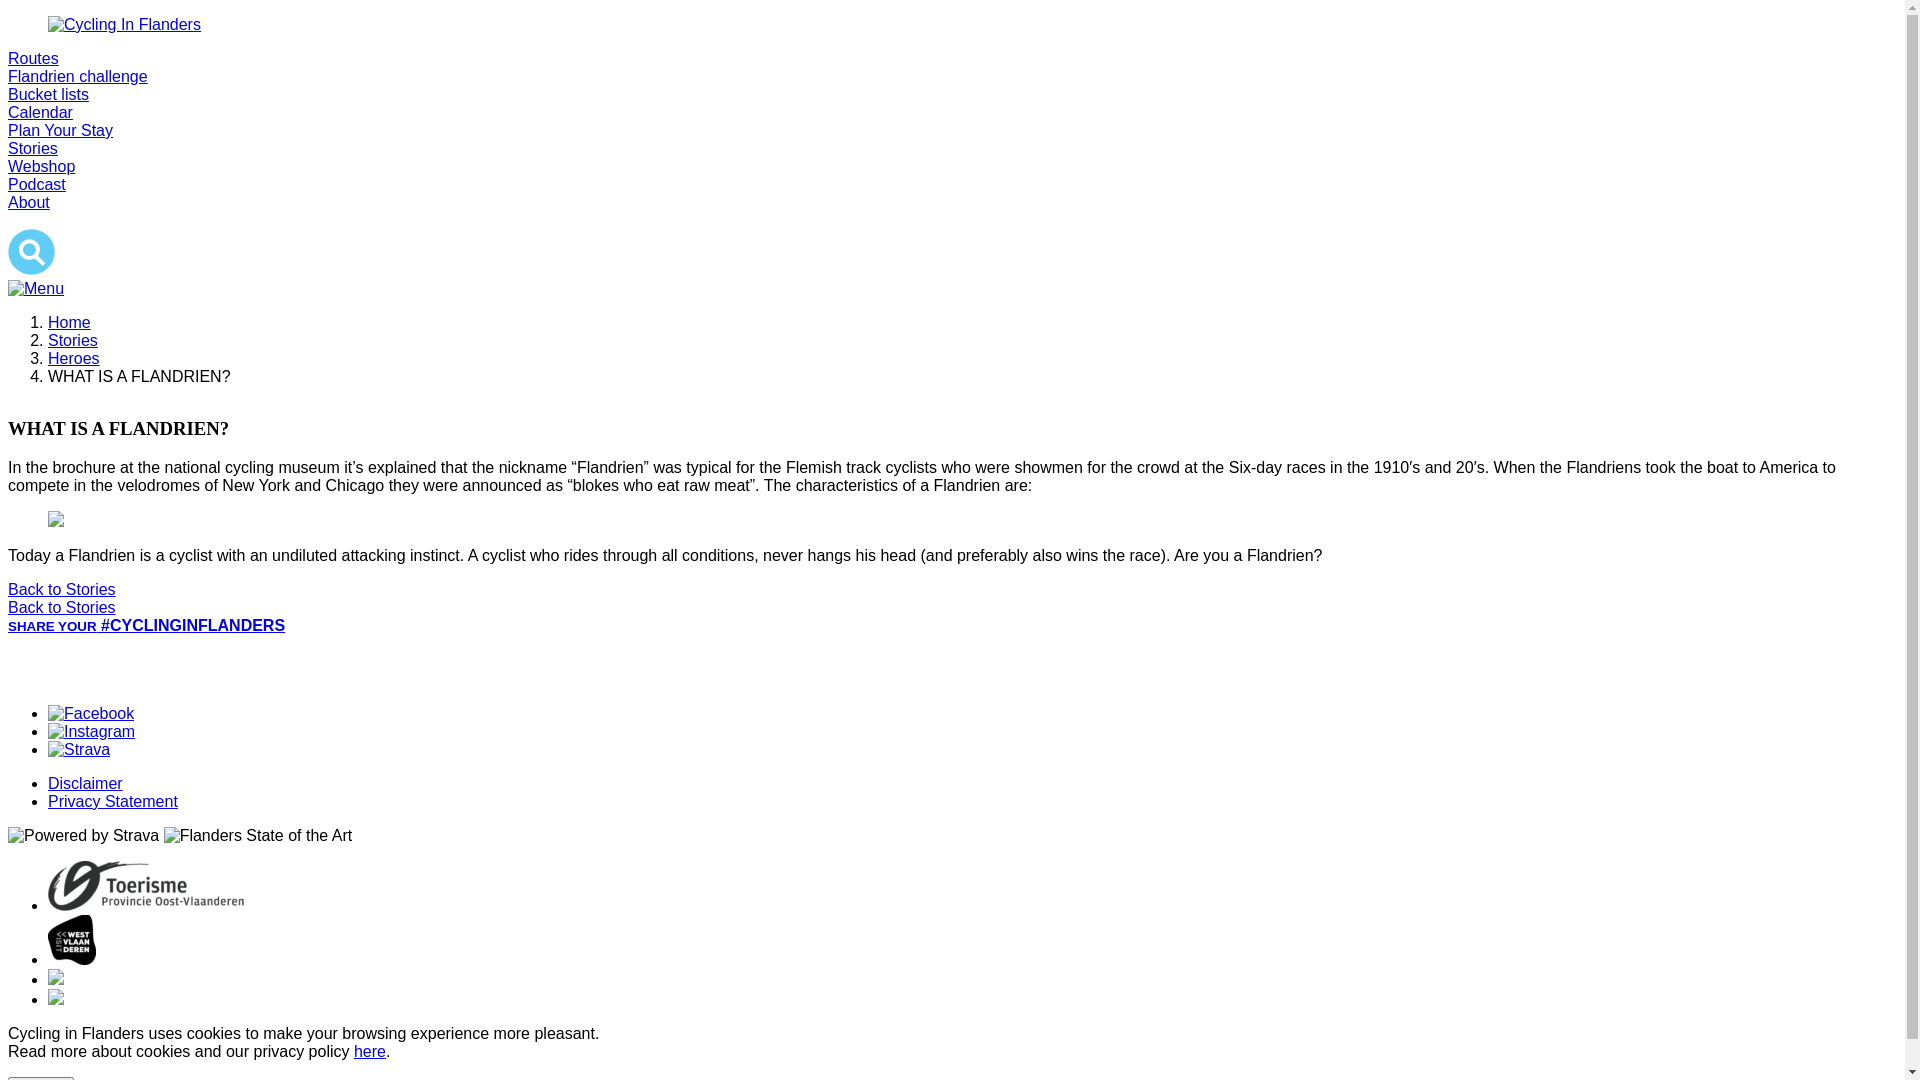  Describe the element at coordinates (60, 130) in the screenshot. I see `Plan Your Stay` at that location.